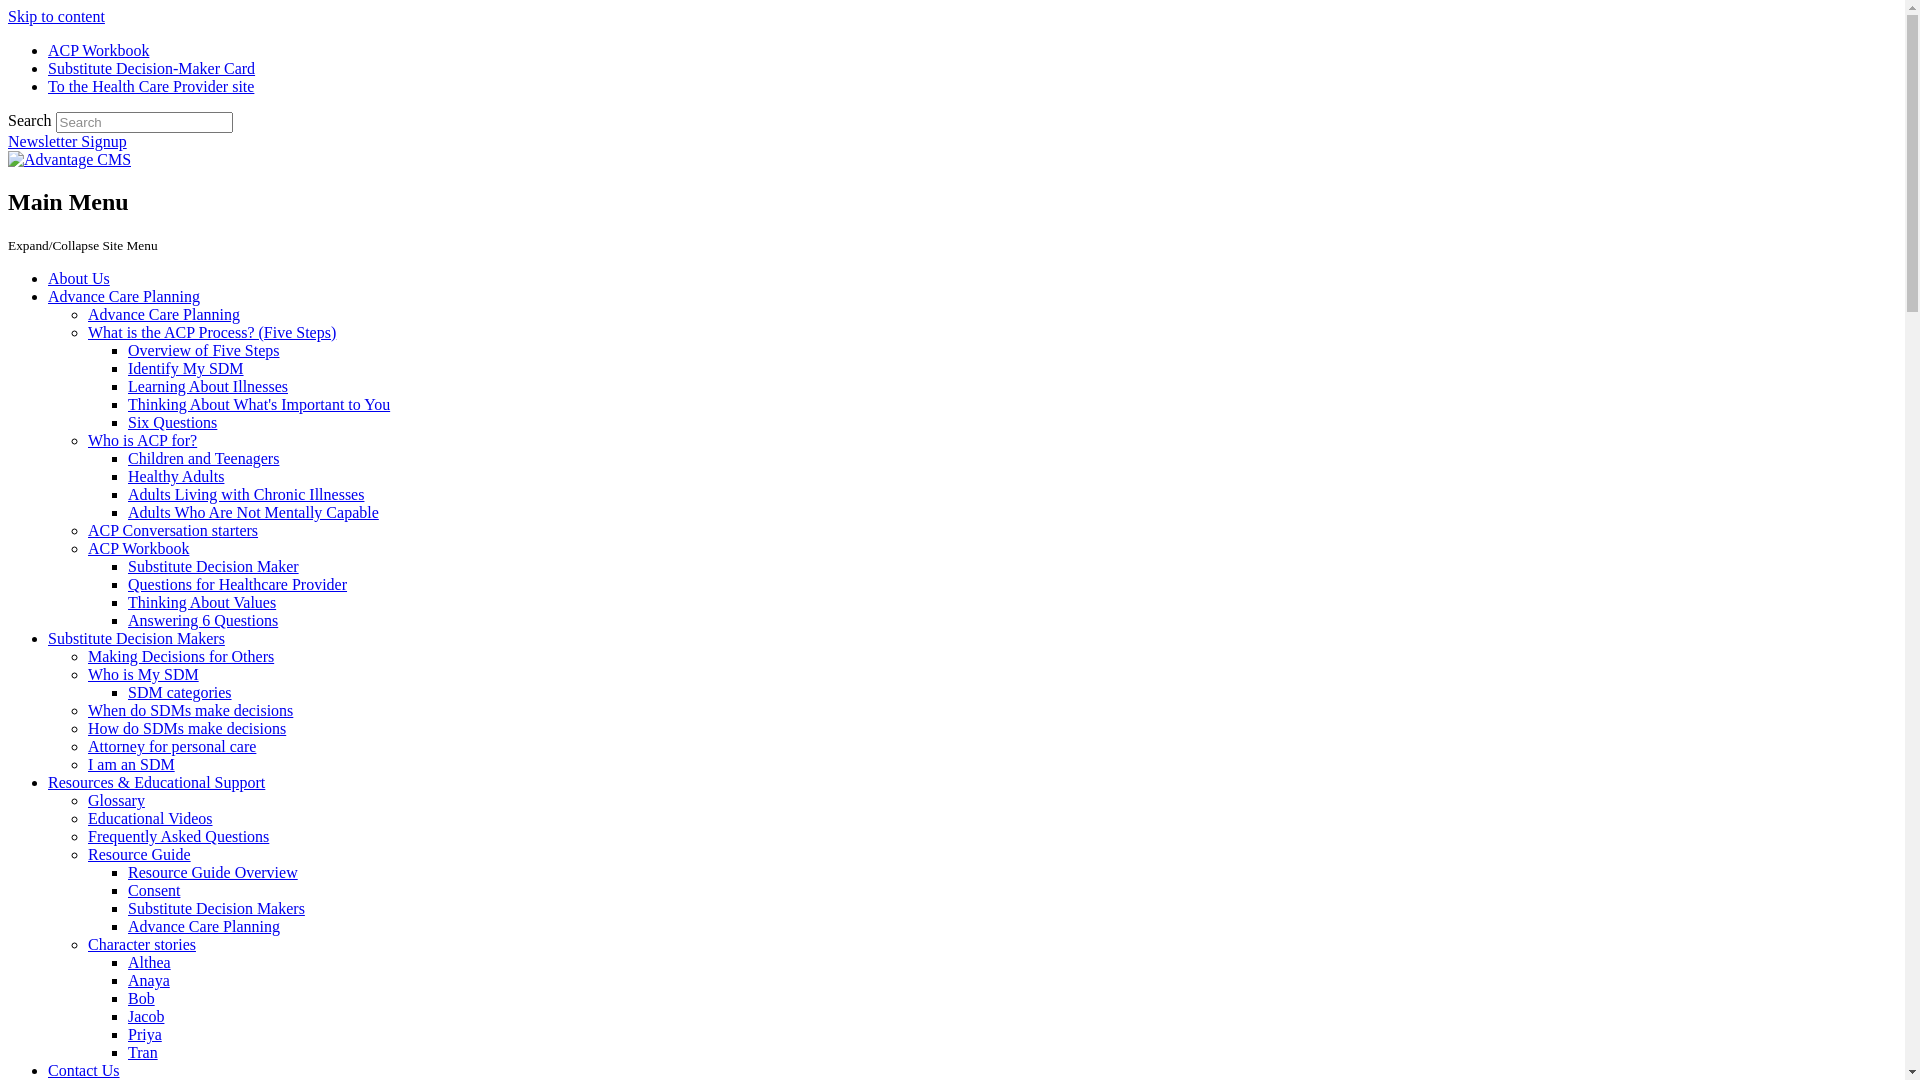  What do you see at coordinates (156, 782) in the screenshot?
I see `Resources & Educational Support` at bounding box center [156, 782].